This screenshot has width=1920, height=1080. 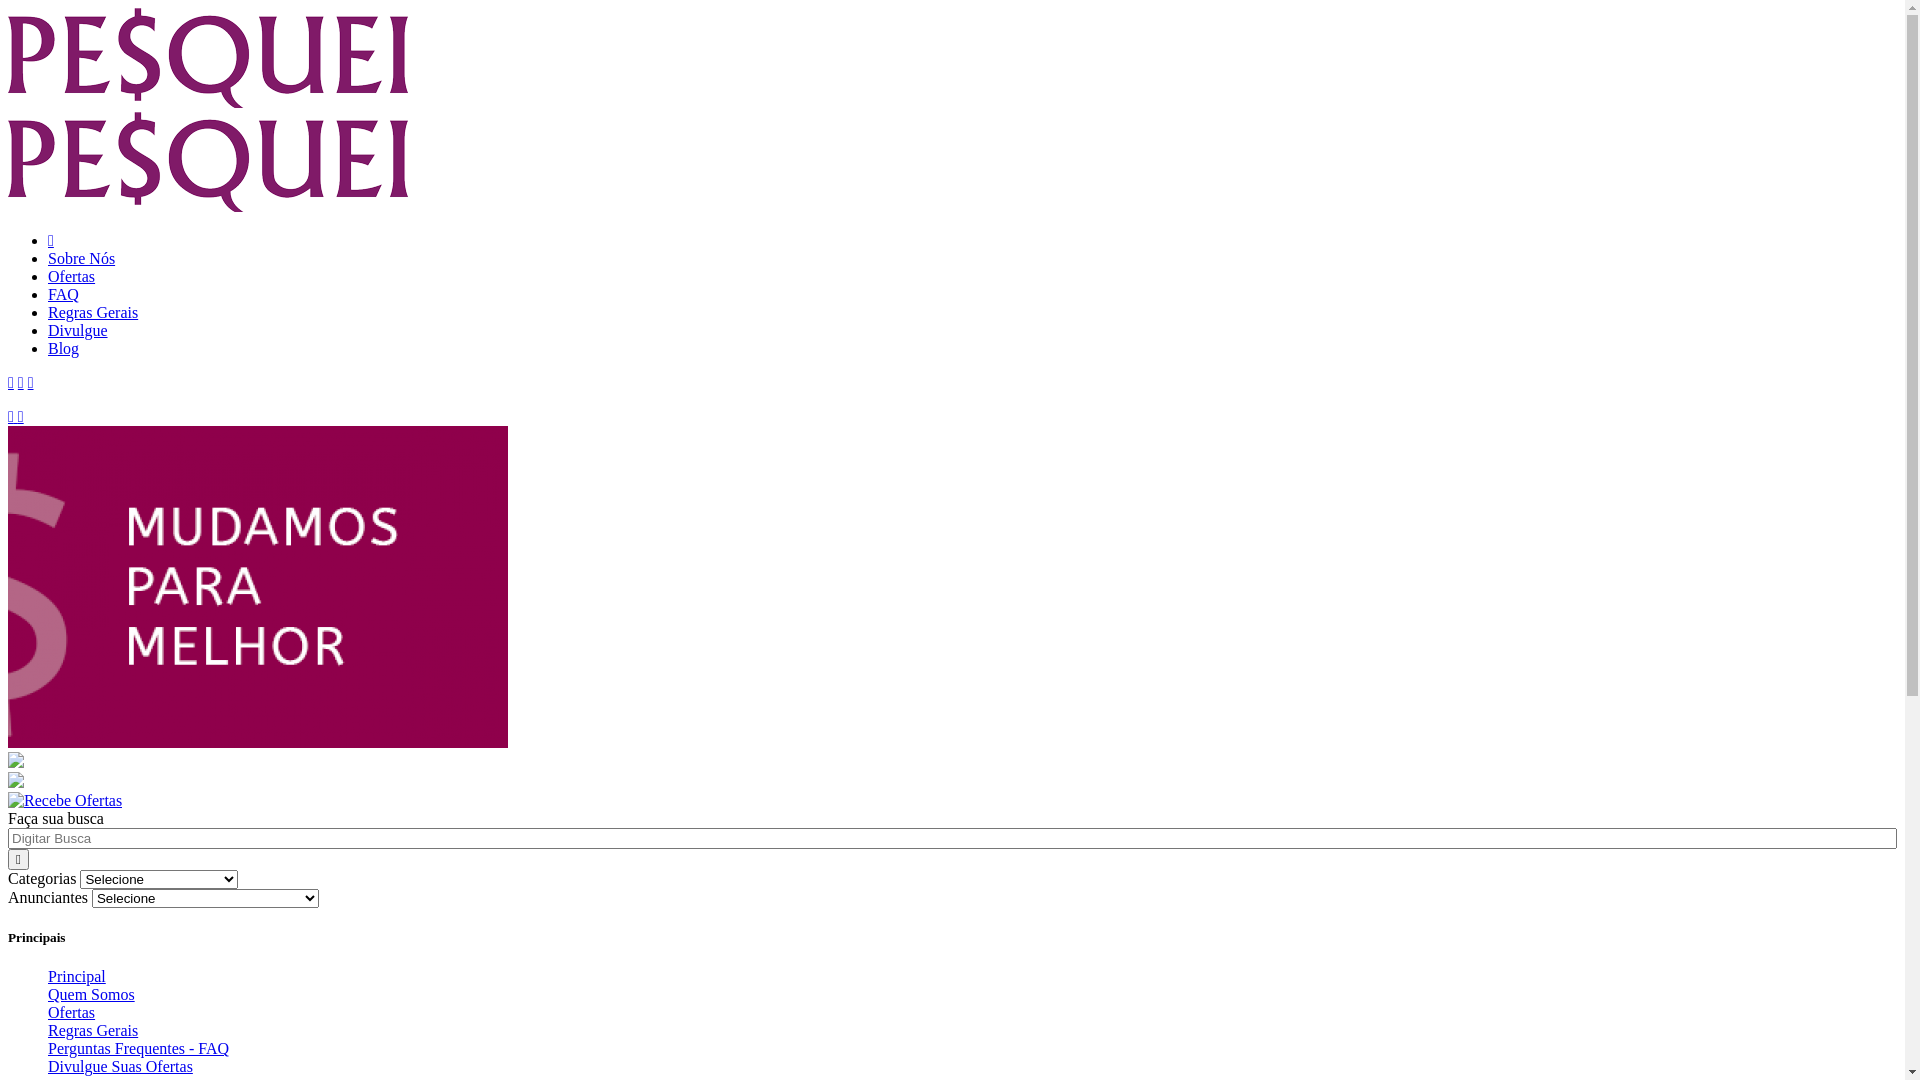 I want to click on Regras Gerais, so click(x=93, y=312).